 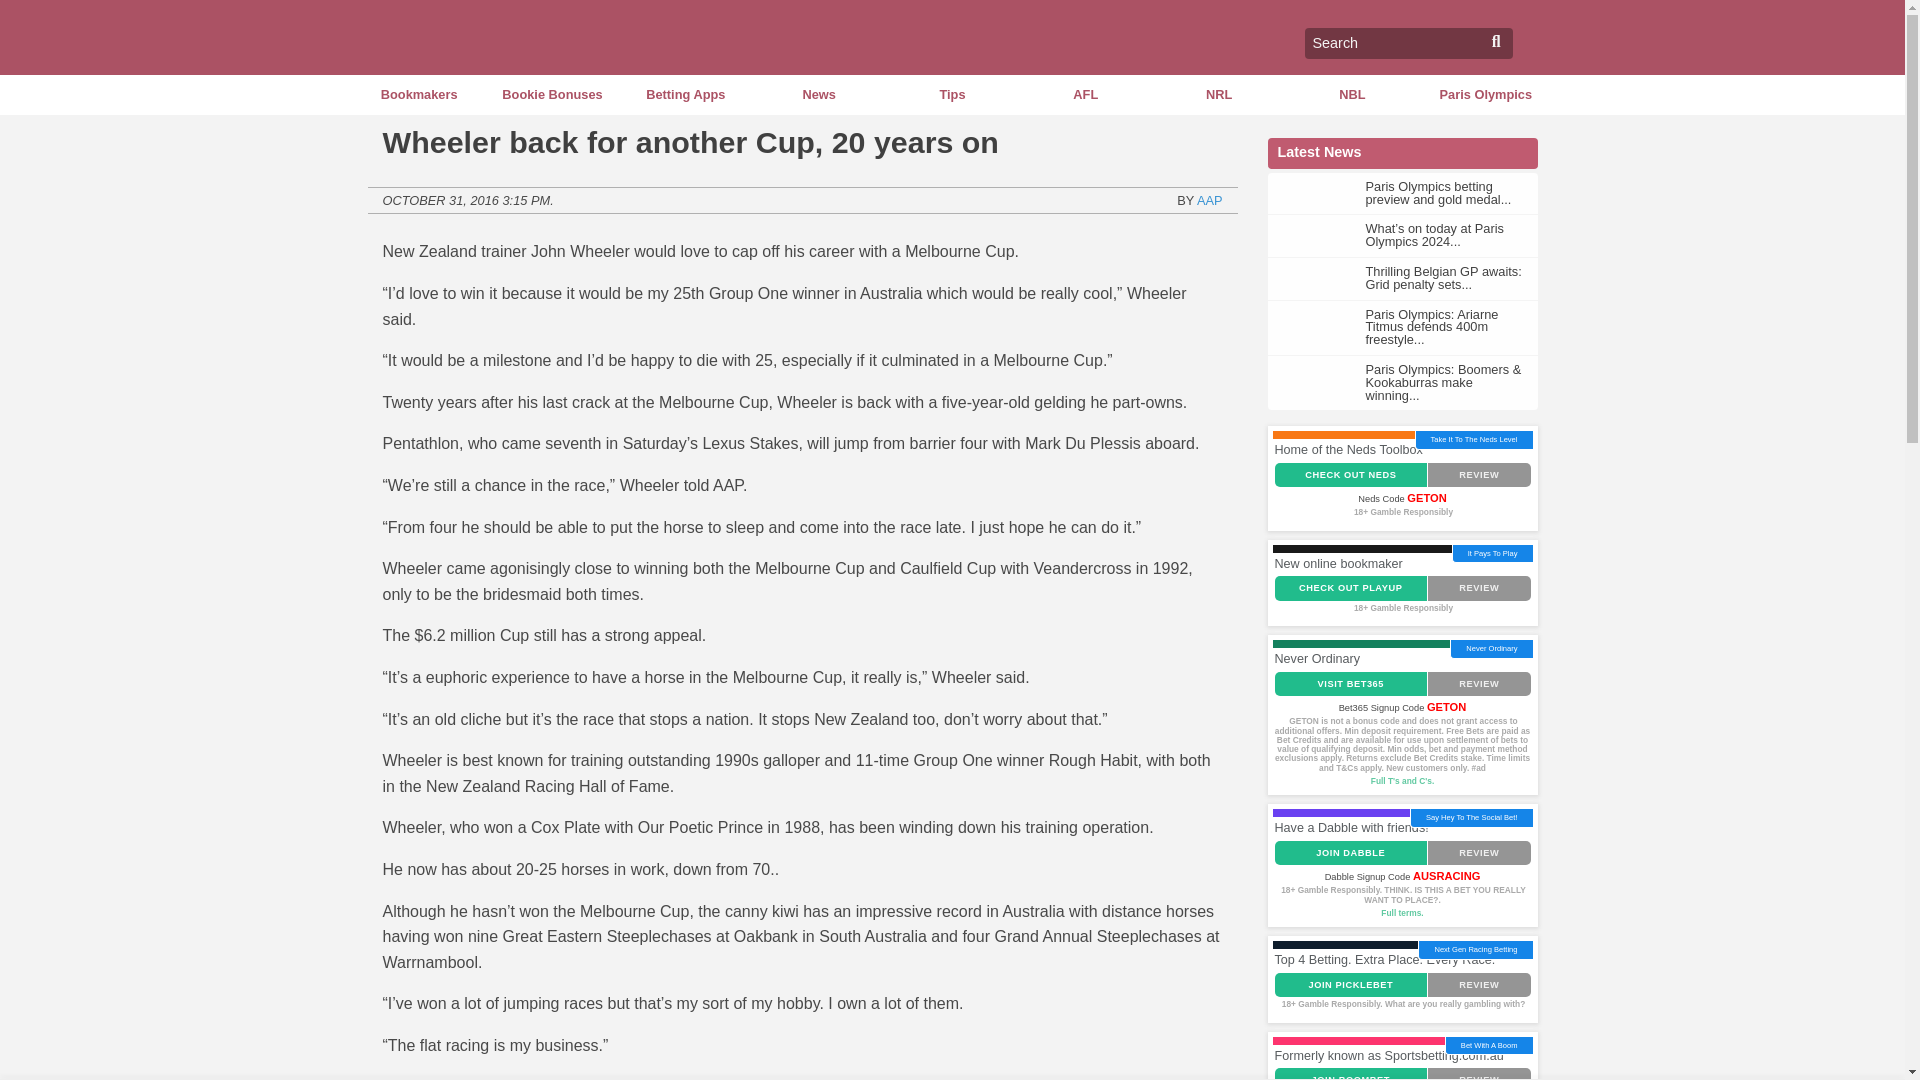 I want to click on Bookmakers, so click(x=418, y=94).